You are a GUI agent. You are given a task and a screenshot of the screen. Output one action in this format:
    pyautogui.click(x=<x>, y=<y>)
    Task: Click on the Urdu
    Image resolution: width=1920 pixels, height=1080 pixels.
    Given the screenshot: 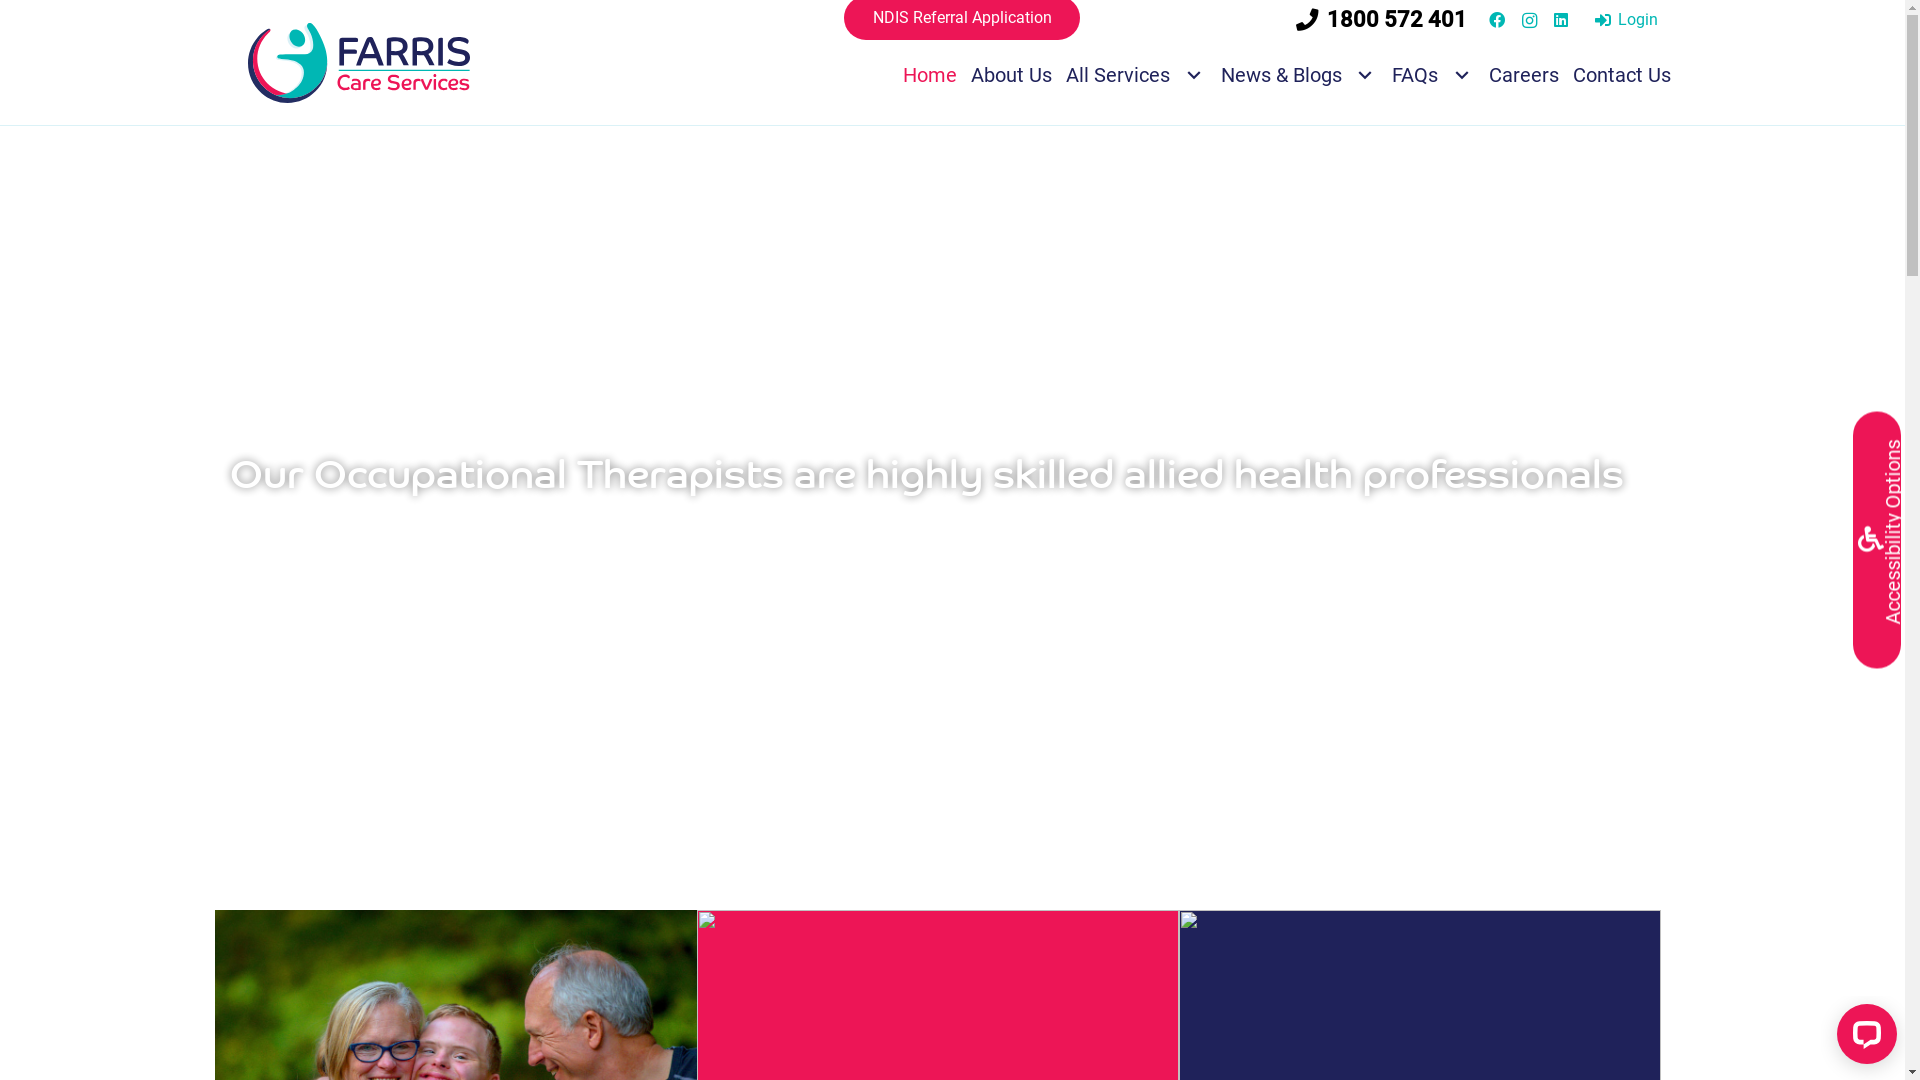 What is the action you would take?
    pyautogui.click(x=1257, y=19)
    